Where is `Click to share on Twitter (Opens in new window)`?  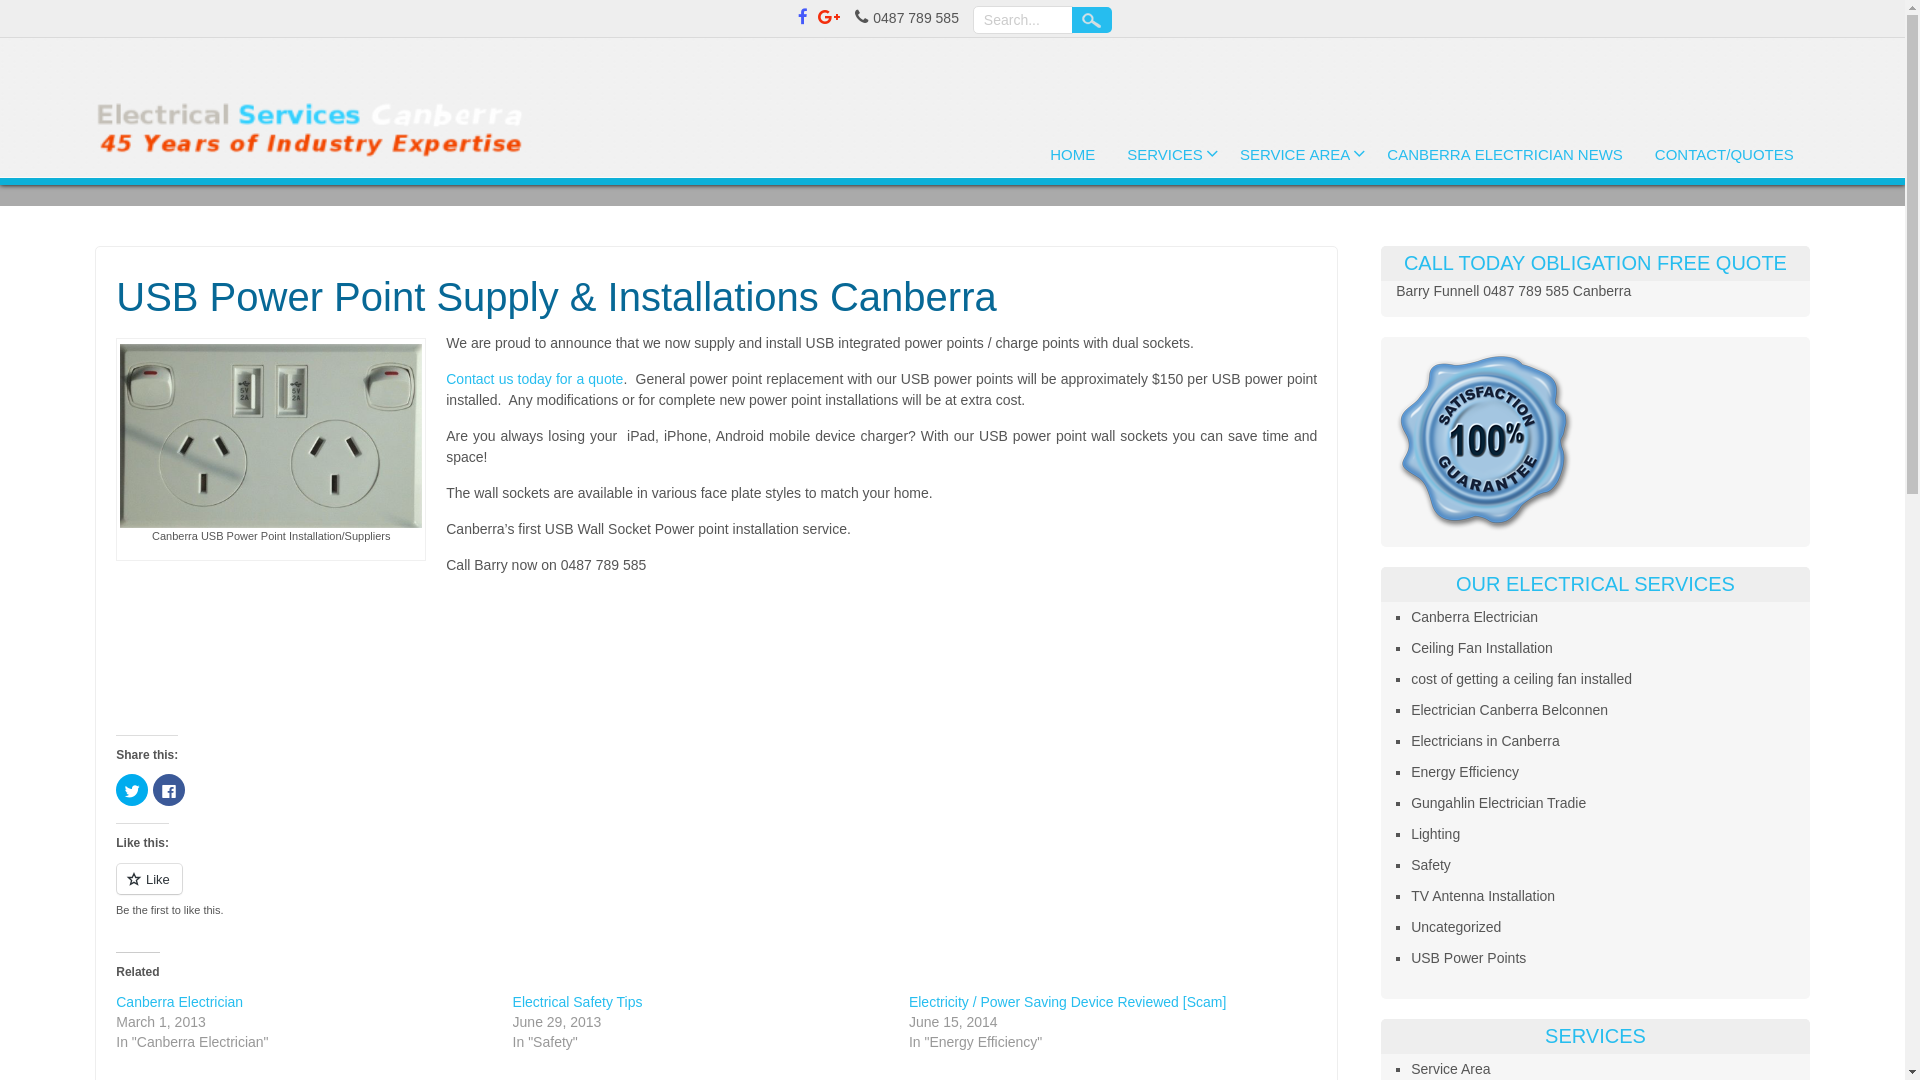 Click to share on Twitter (Opens in new window) is located at coordinates (132, 790).